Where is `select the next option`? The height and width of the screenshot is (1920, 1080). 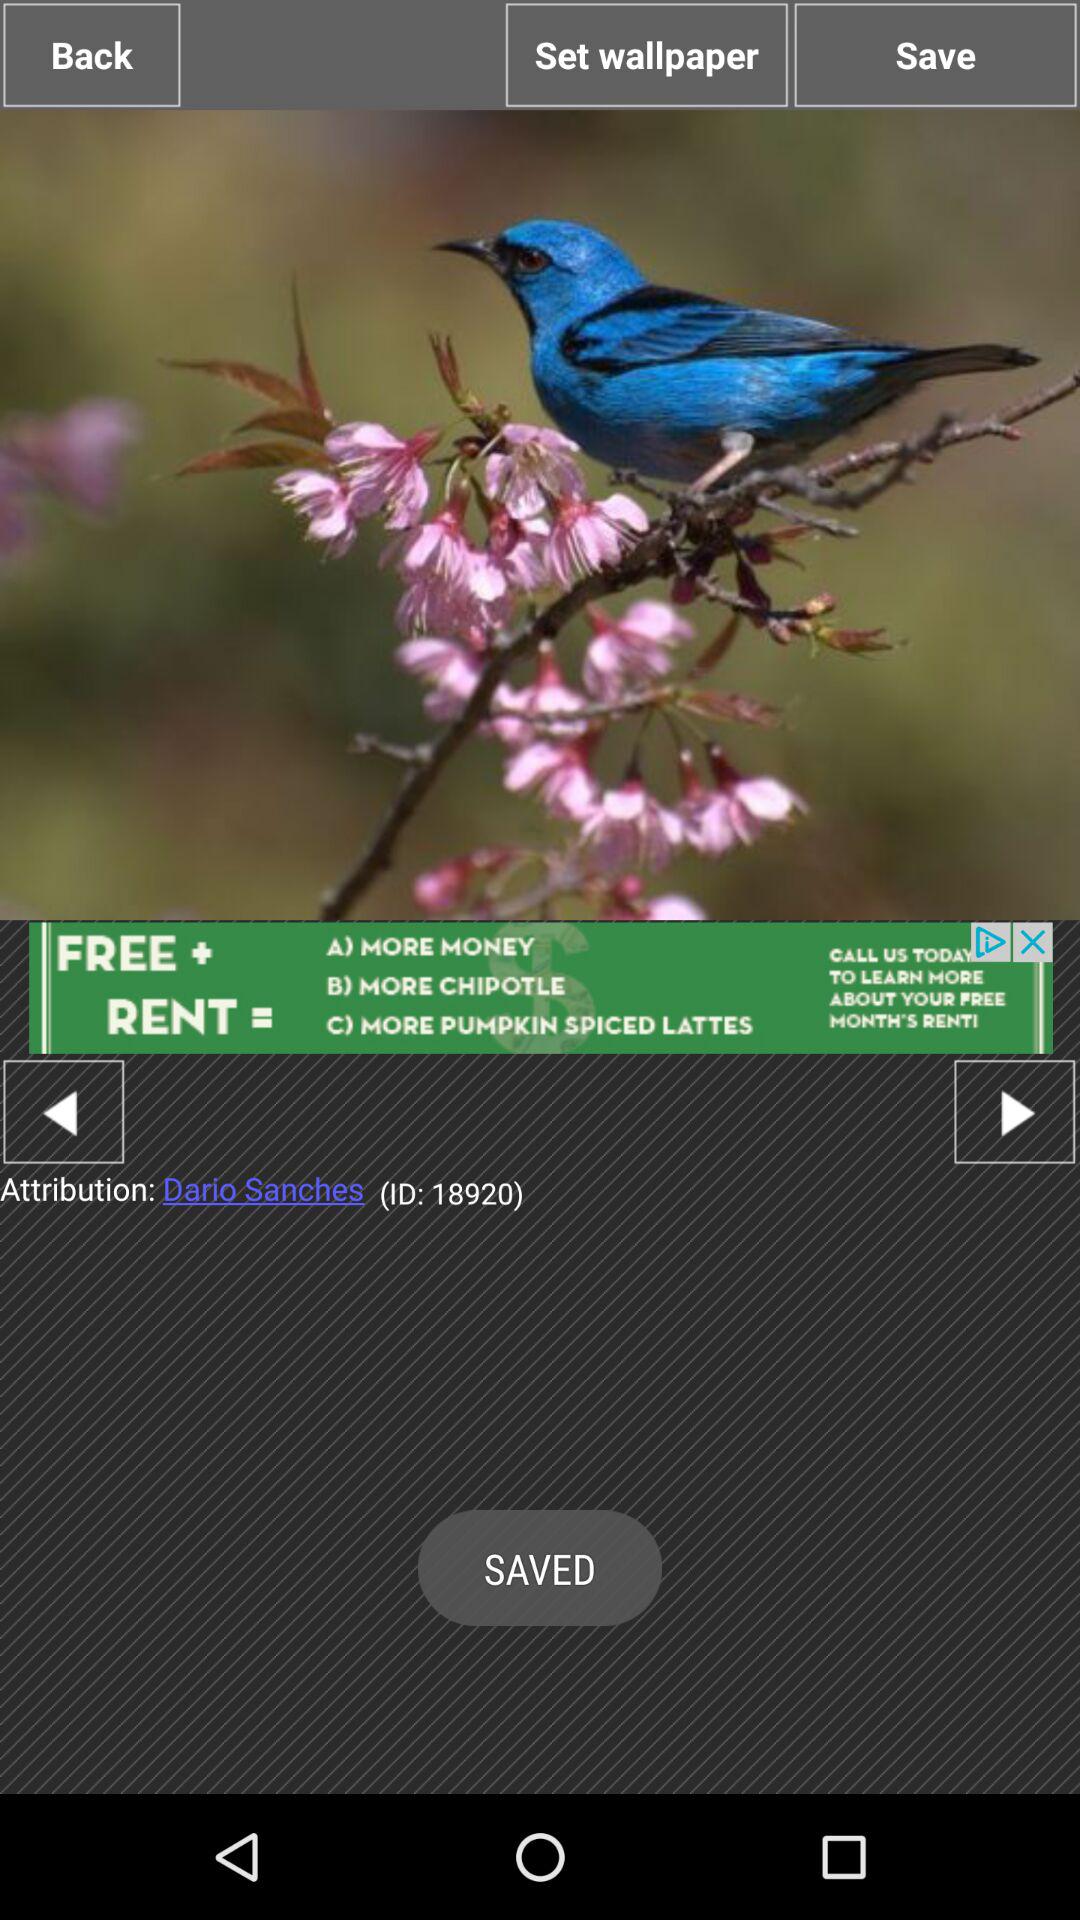
select the next option is located at coordinates (1014, 1112).